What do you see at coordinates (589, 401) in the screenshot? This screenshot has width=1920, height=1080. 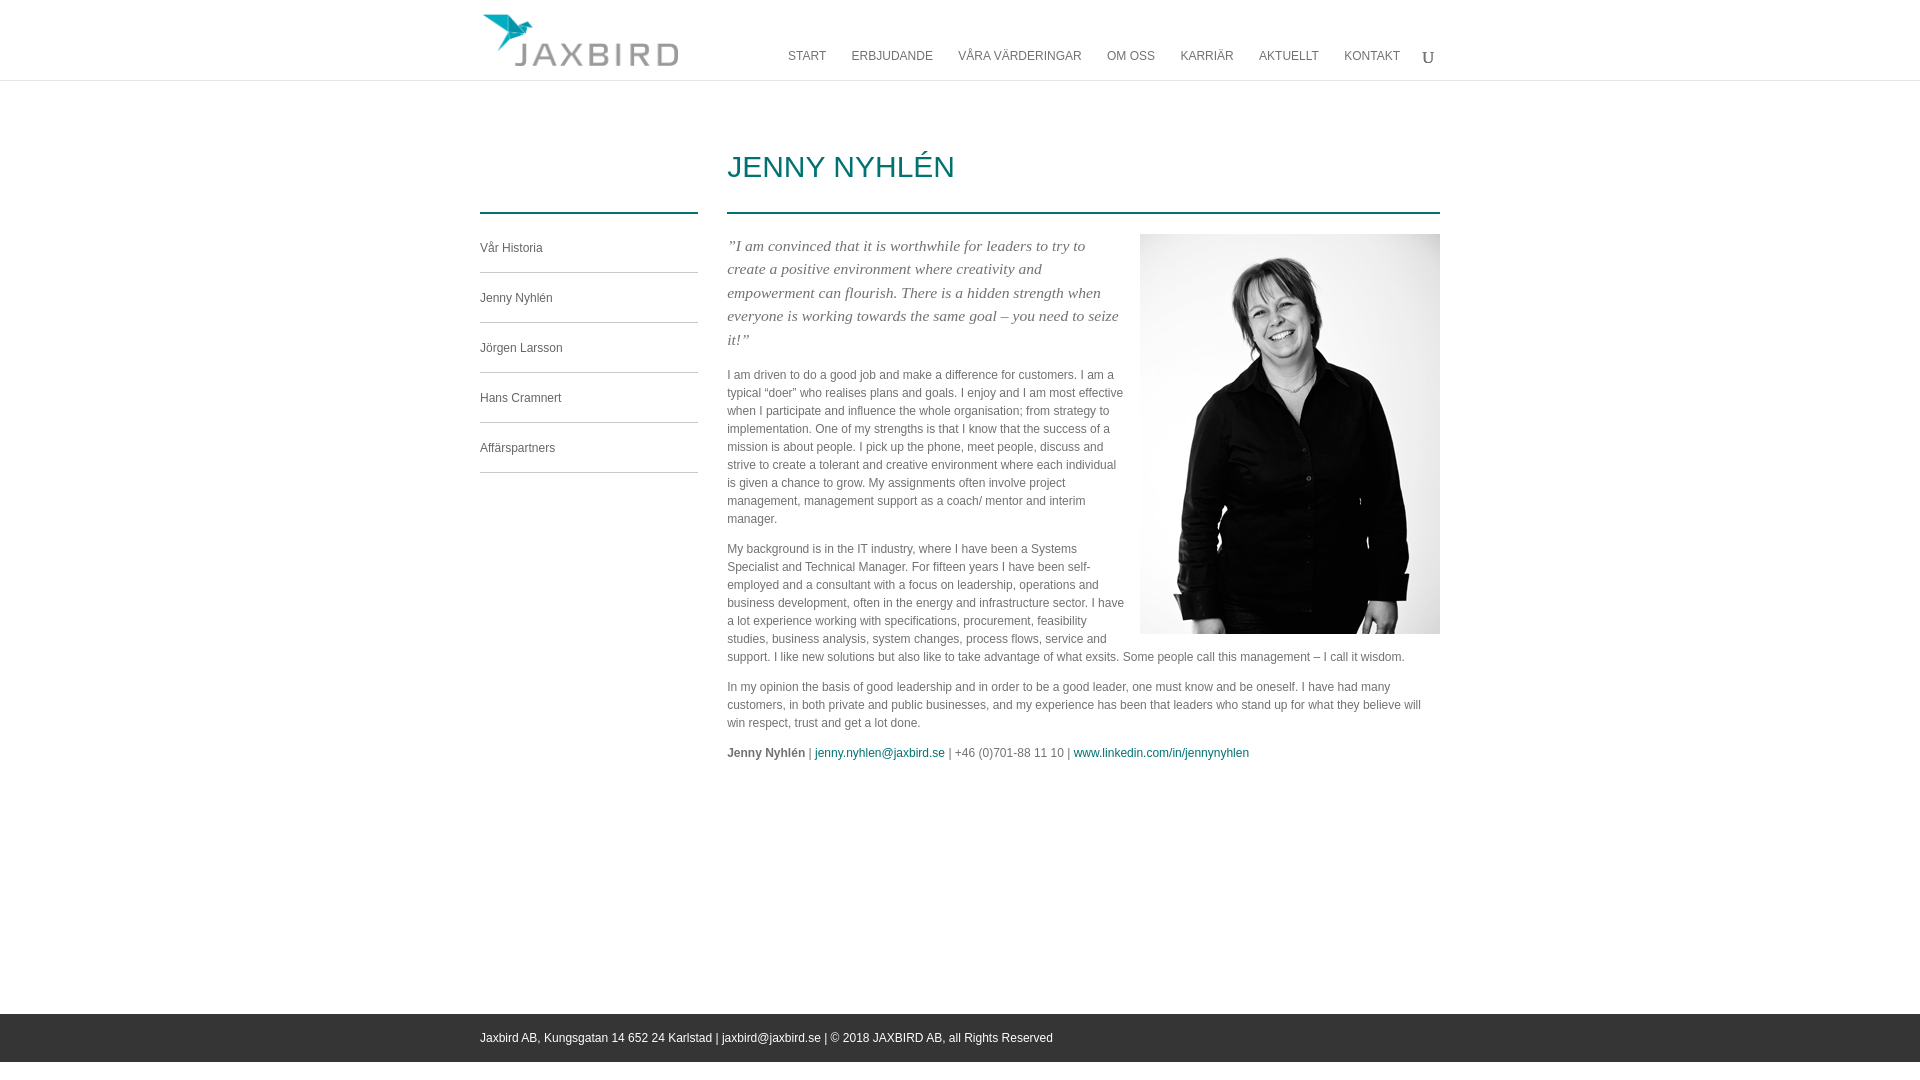 I see `Hans Cramnert` at bounding box center [589, 401].